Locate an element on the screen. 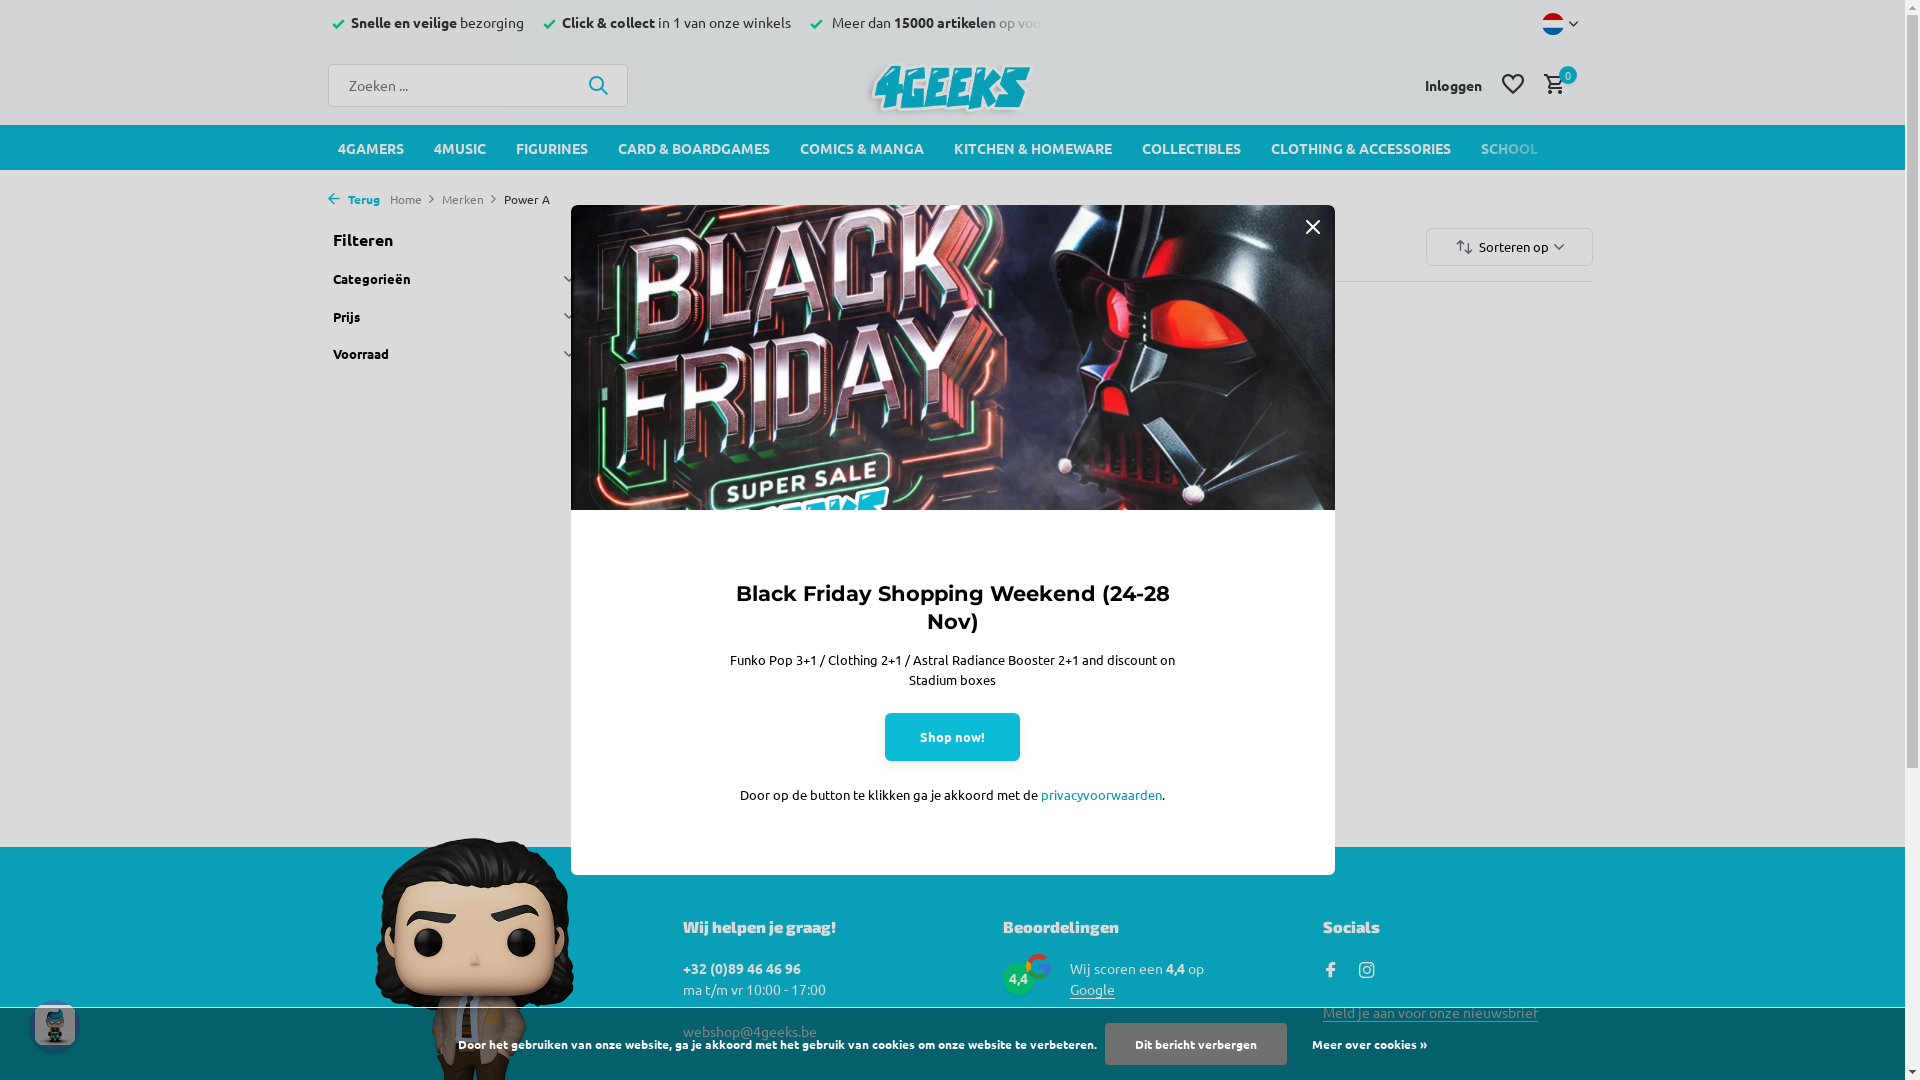 The height and width of the screenshot is (1080, 1920). Shop now! is located at coordinates (952, 737).